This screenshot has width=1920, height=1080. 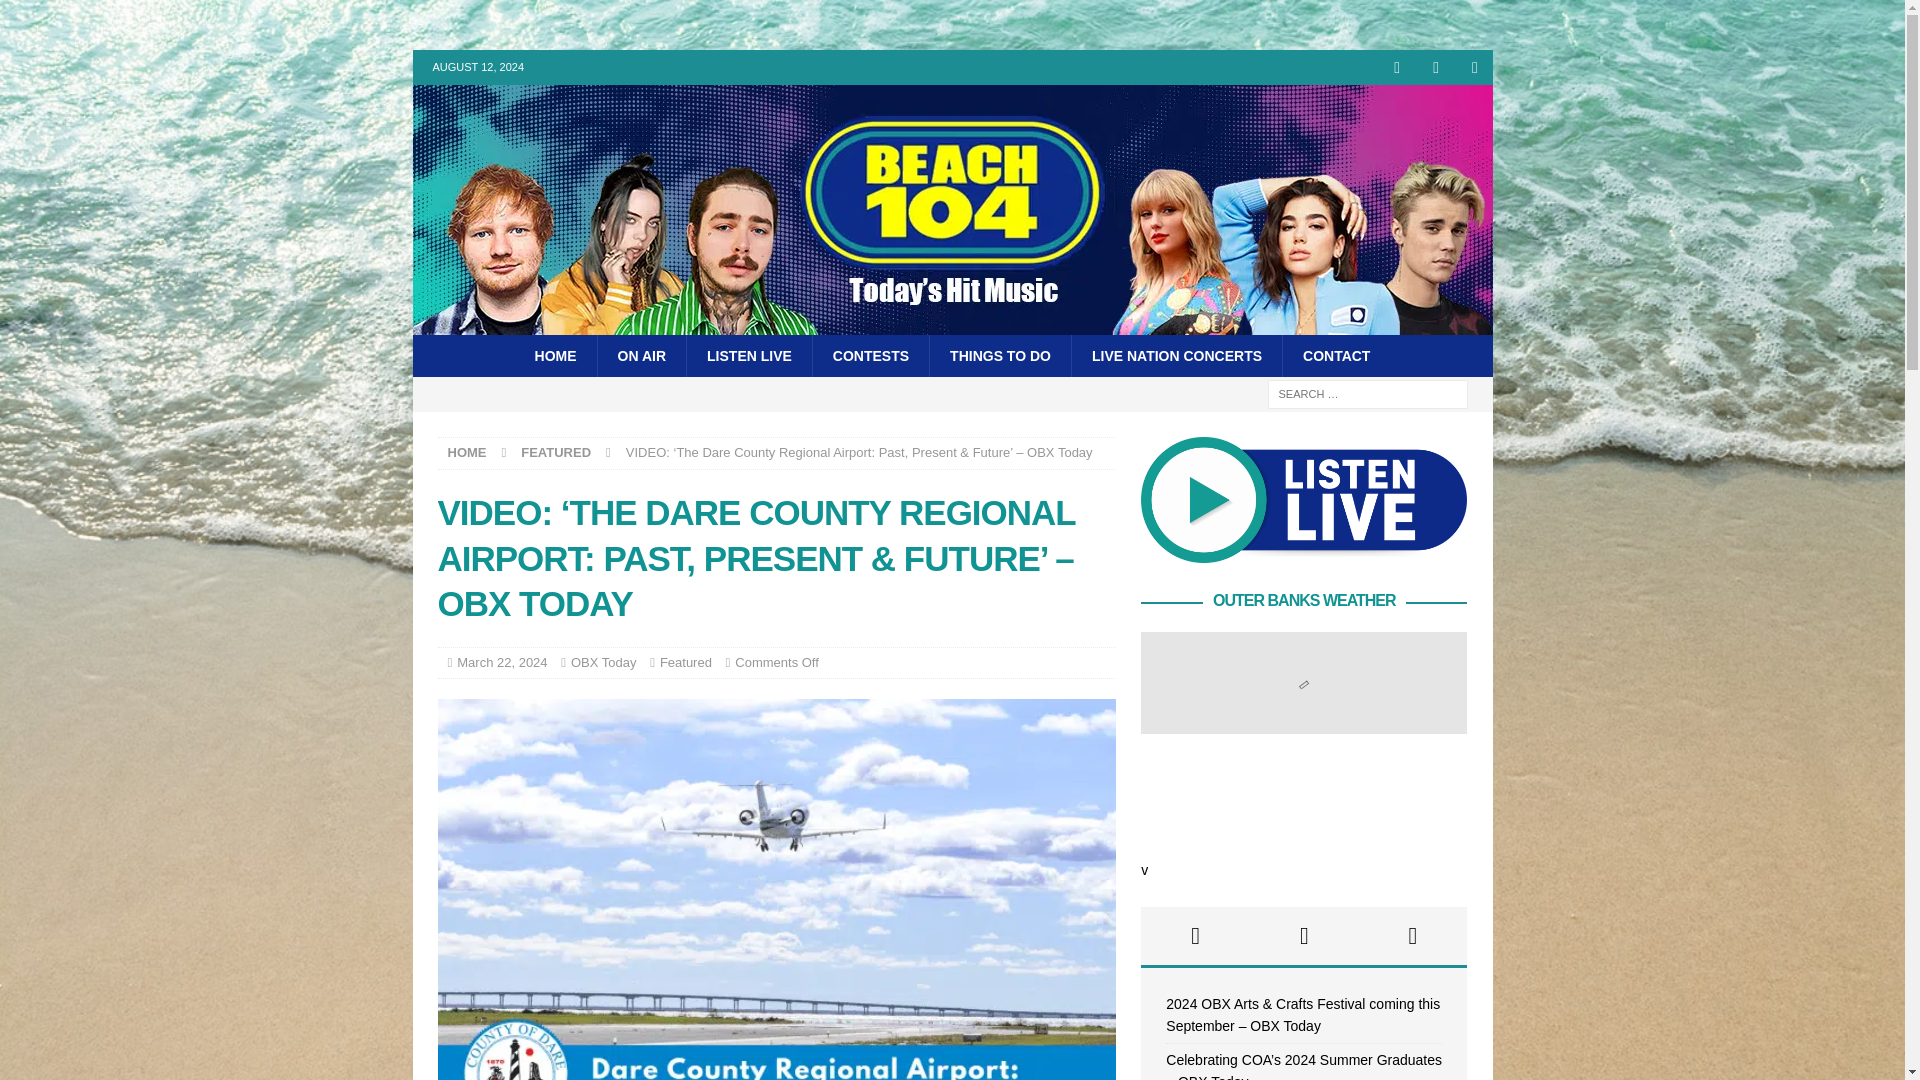 I want to click on HOME, so click(x=467, y=452).